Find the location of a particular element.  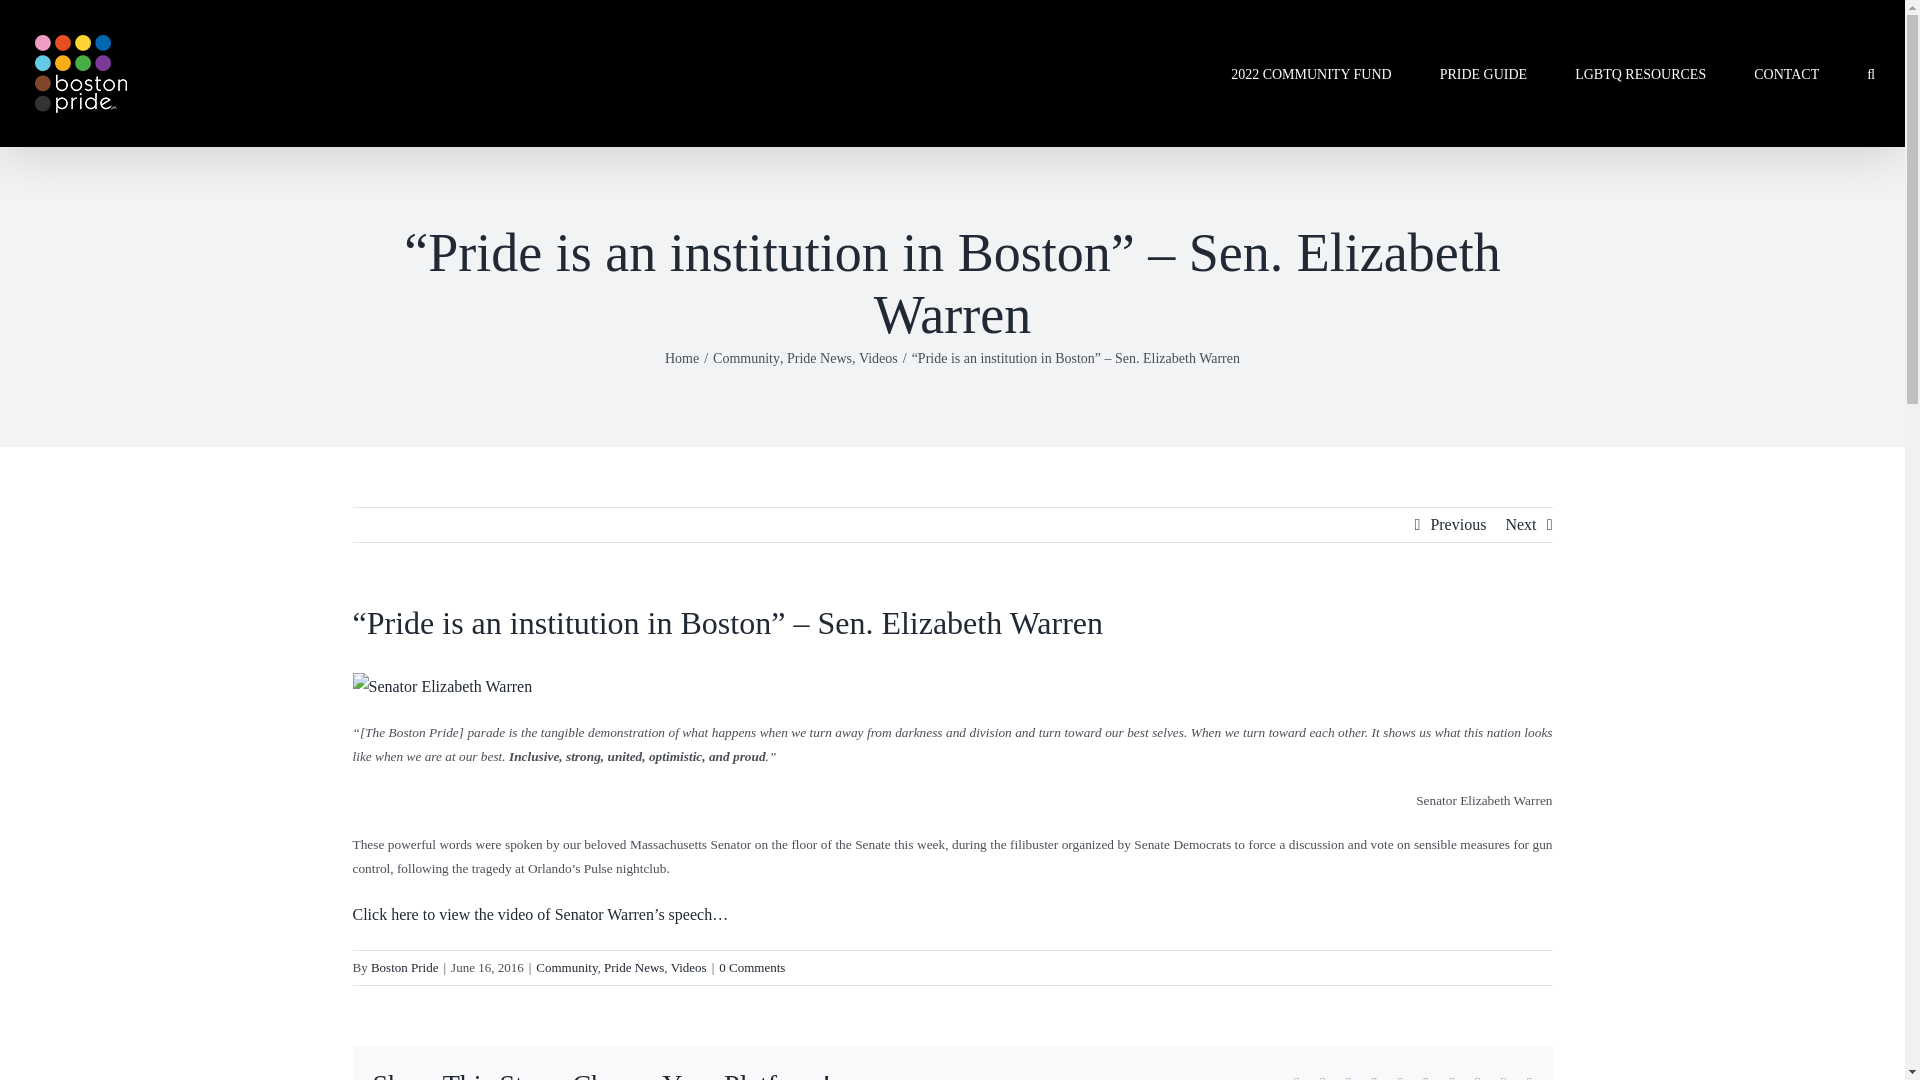

LGBTQ RESOURCES is located at coordinates (1640, 73).